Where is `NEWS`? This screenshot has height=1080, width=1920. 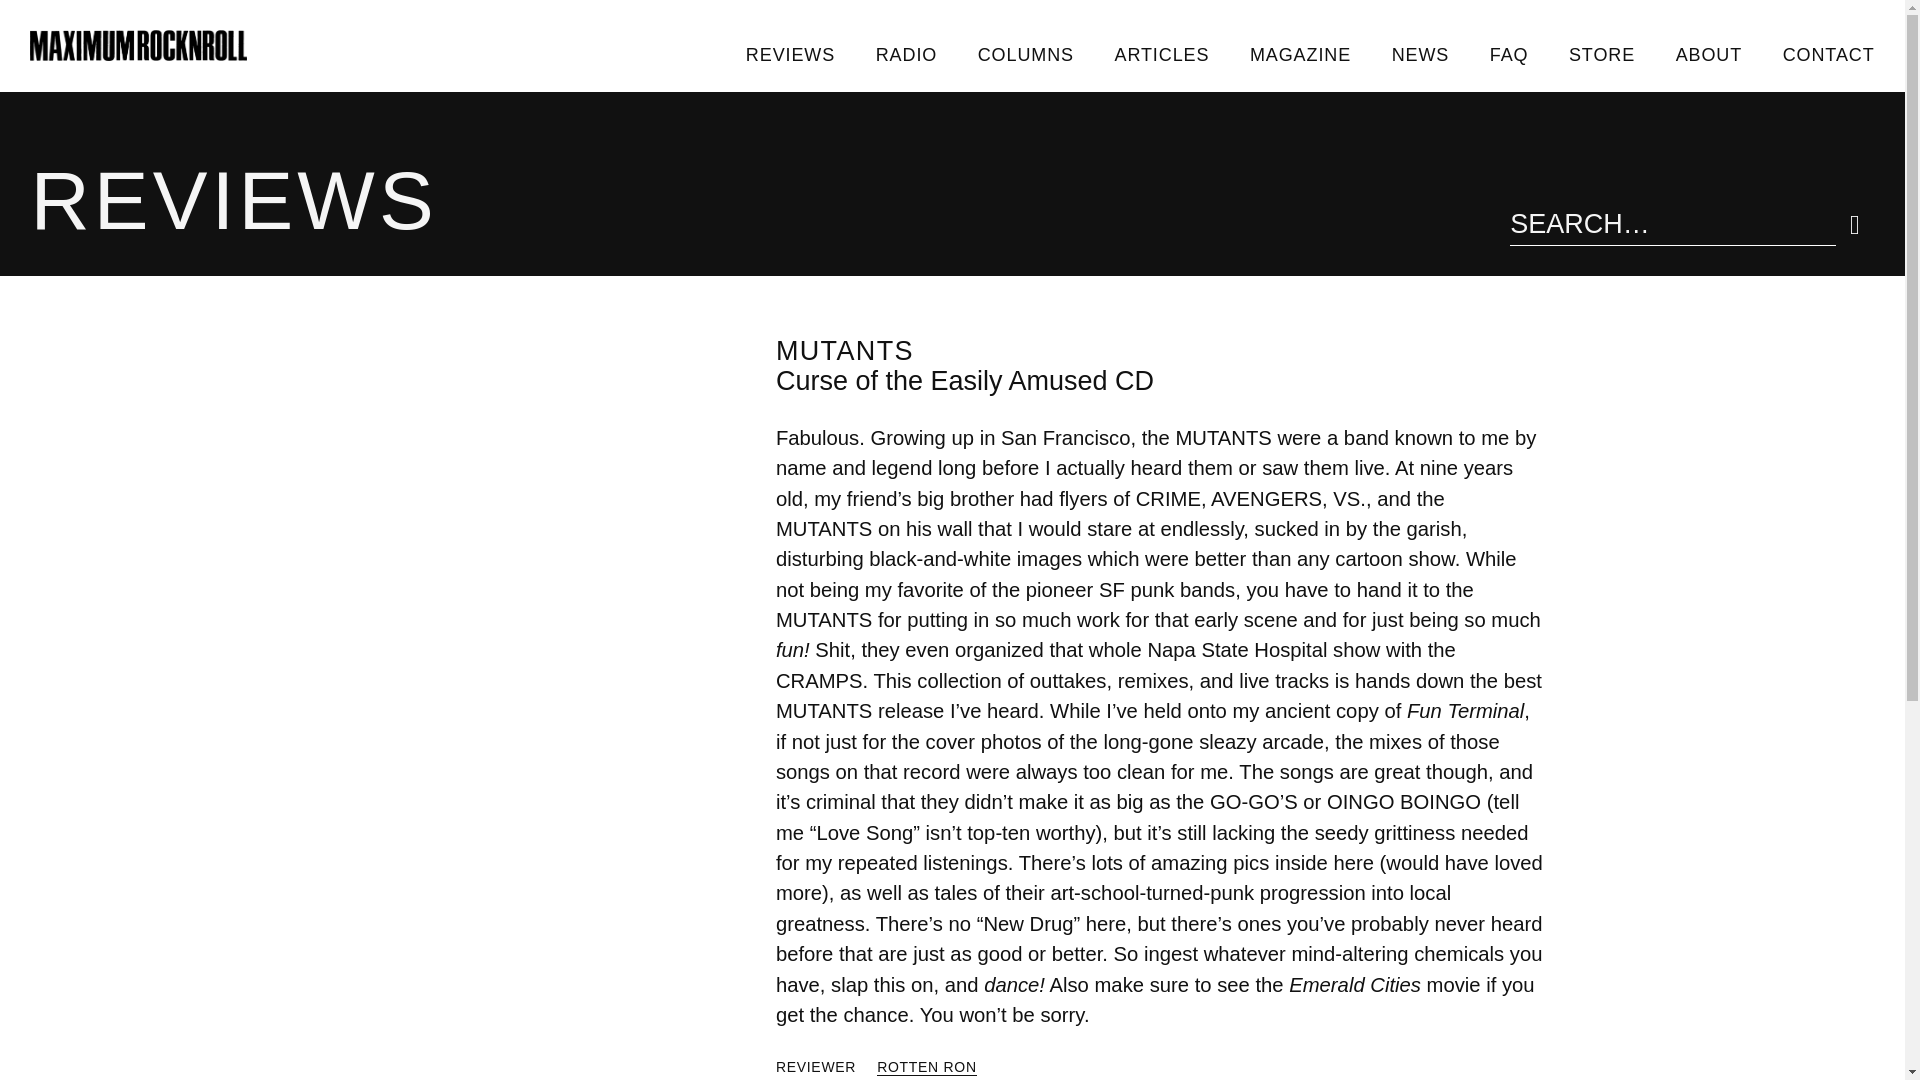
NEWS is located at coordinates (1419, 54).